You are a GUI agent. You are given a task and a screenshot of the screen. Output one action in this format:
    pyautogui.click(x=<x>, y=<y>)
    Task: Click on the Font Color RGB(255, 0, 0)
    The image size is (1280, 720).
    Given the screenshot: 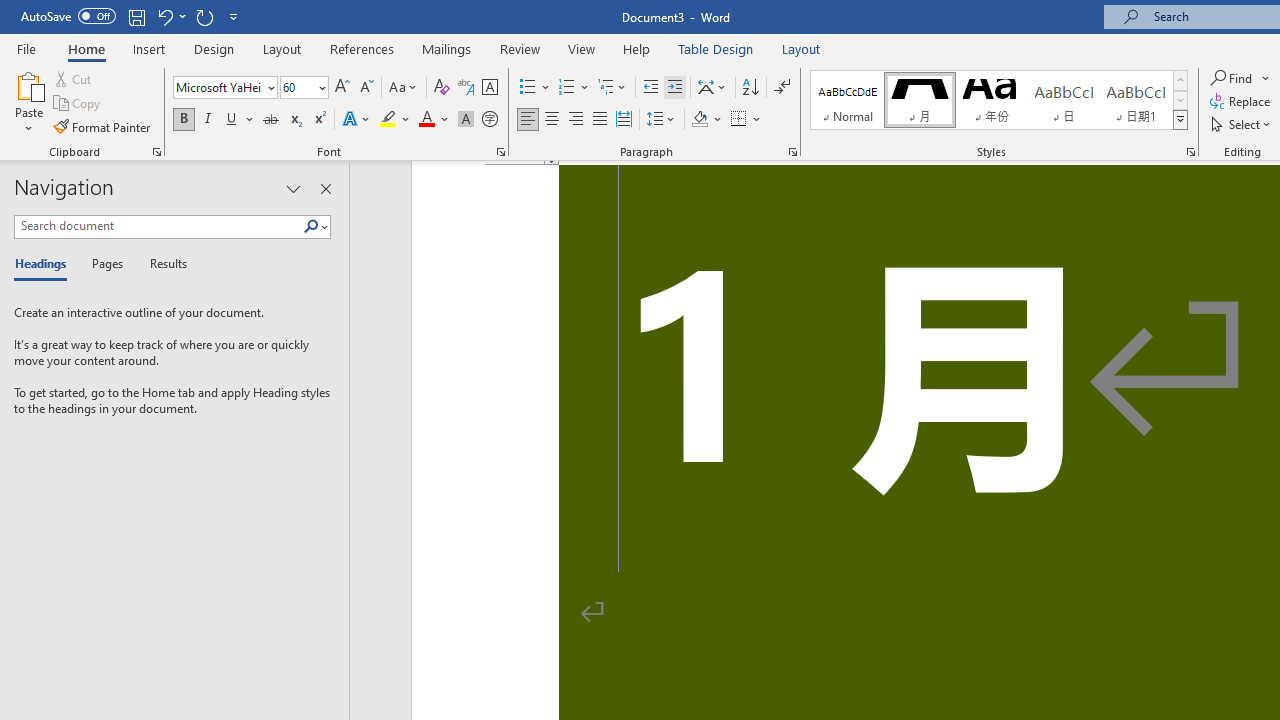 What is the action you would take?
    pyautogui.click(x=426, y=120)
    